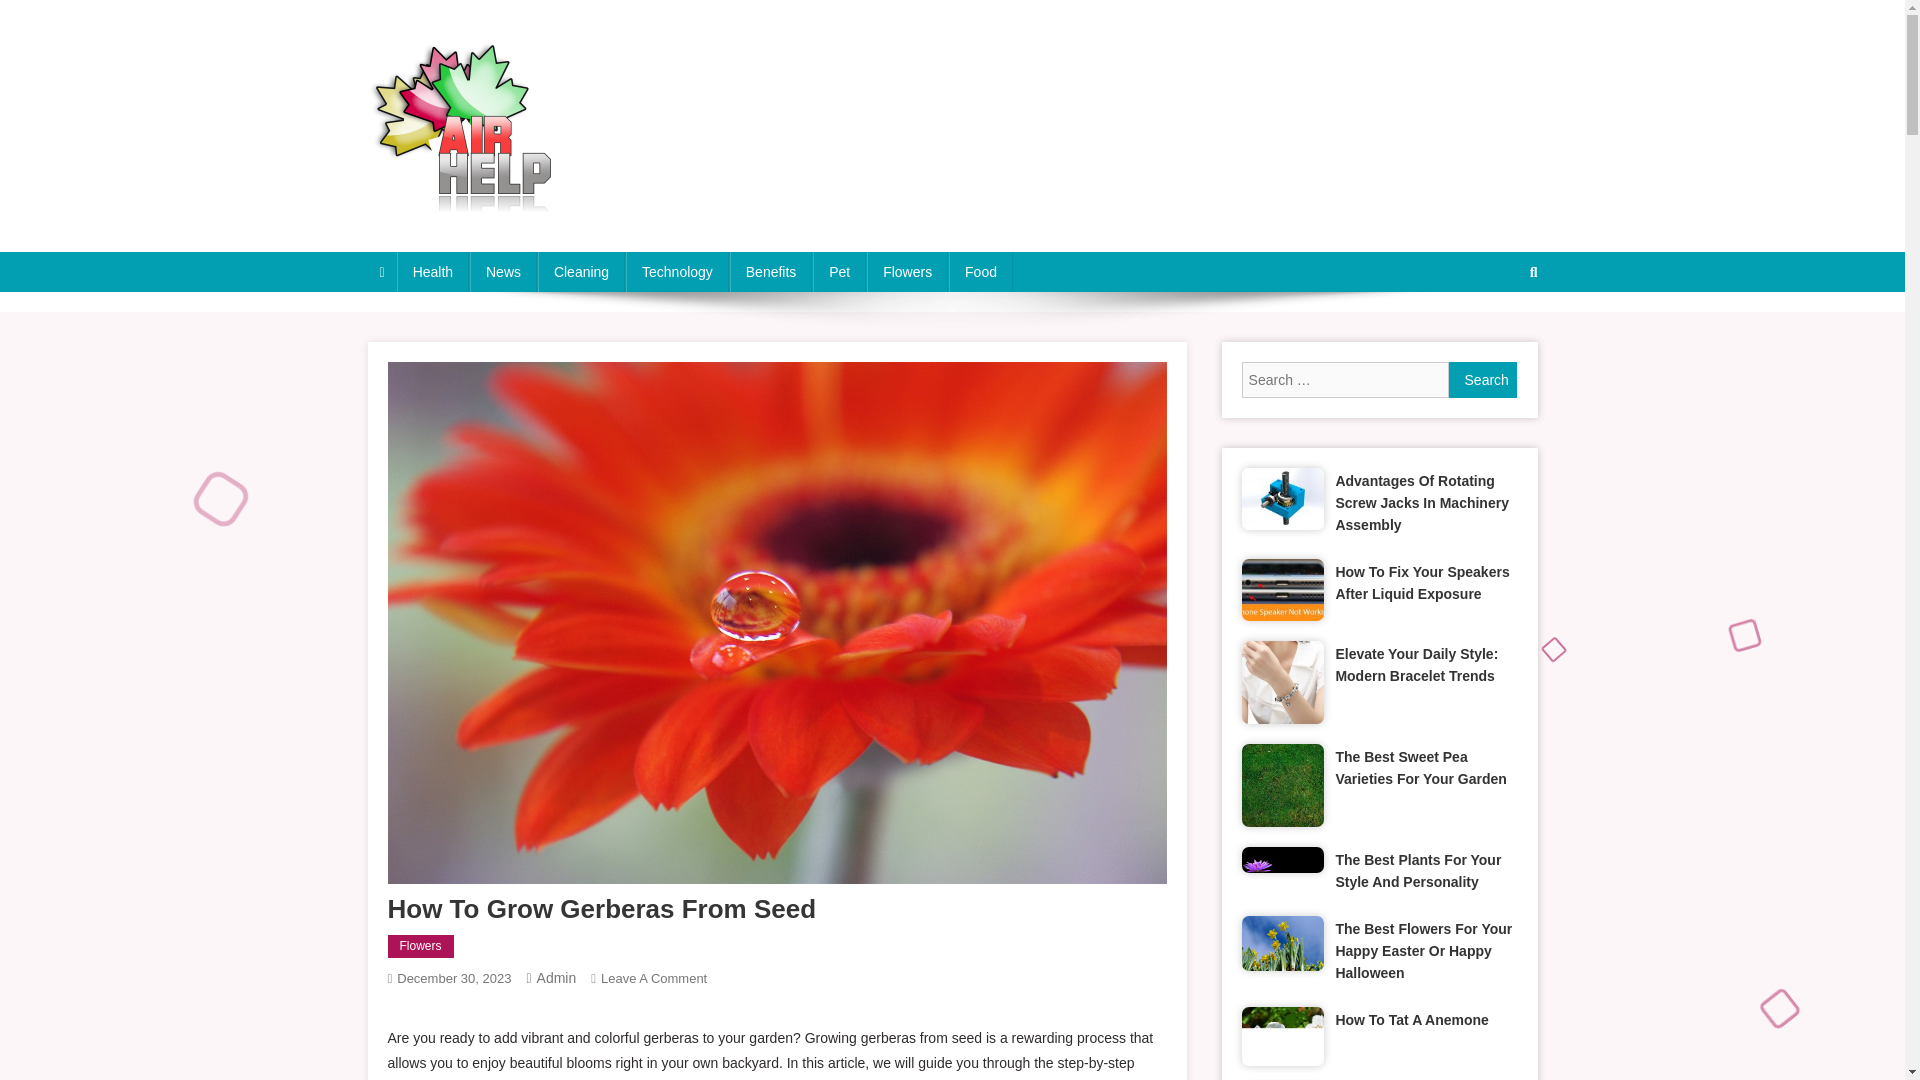 The height and width of the screenshot is (1080, 1920). I want to click on December 30, 2023, so click(454, 978).